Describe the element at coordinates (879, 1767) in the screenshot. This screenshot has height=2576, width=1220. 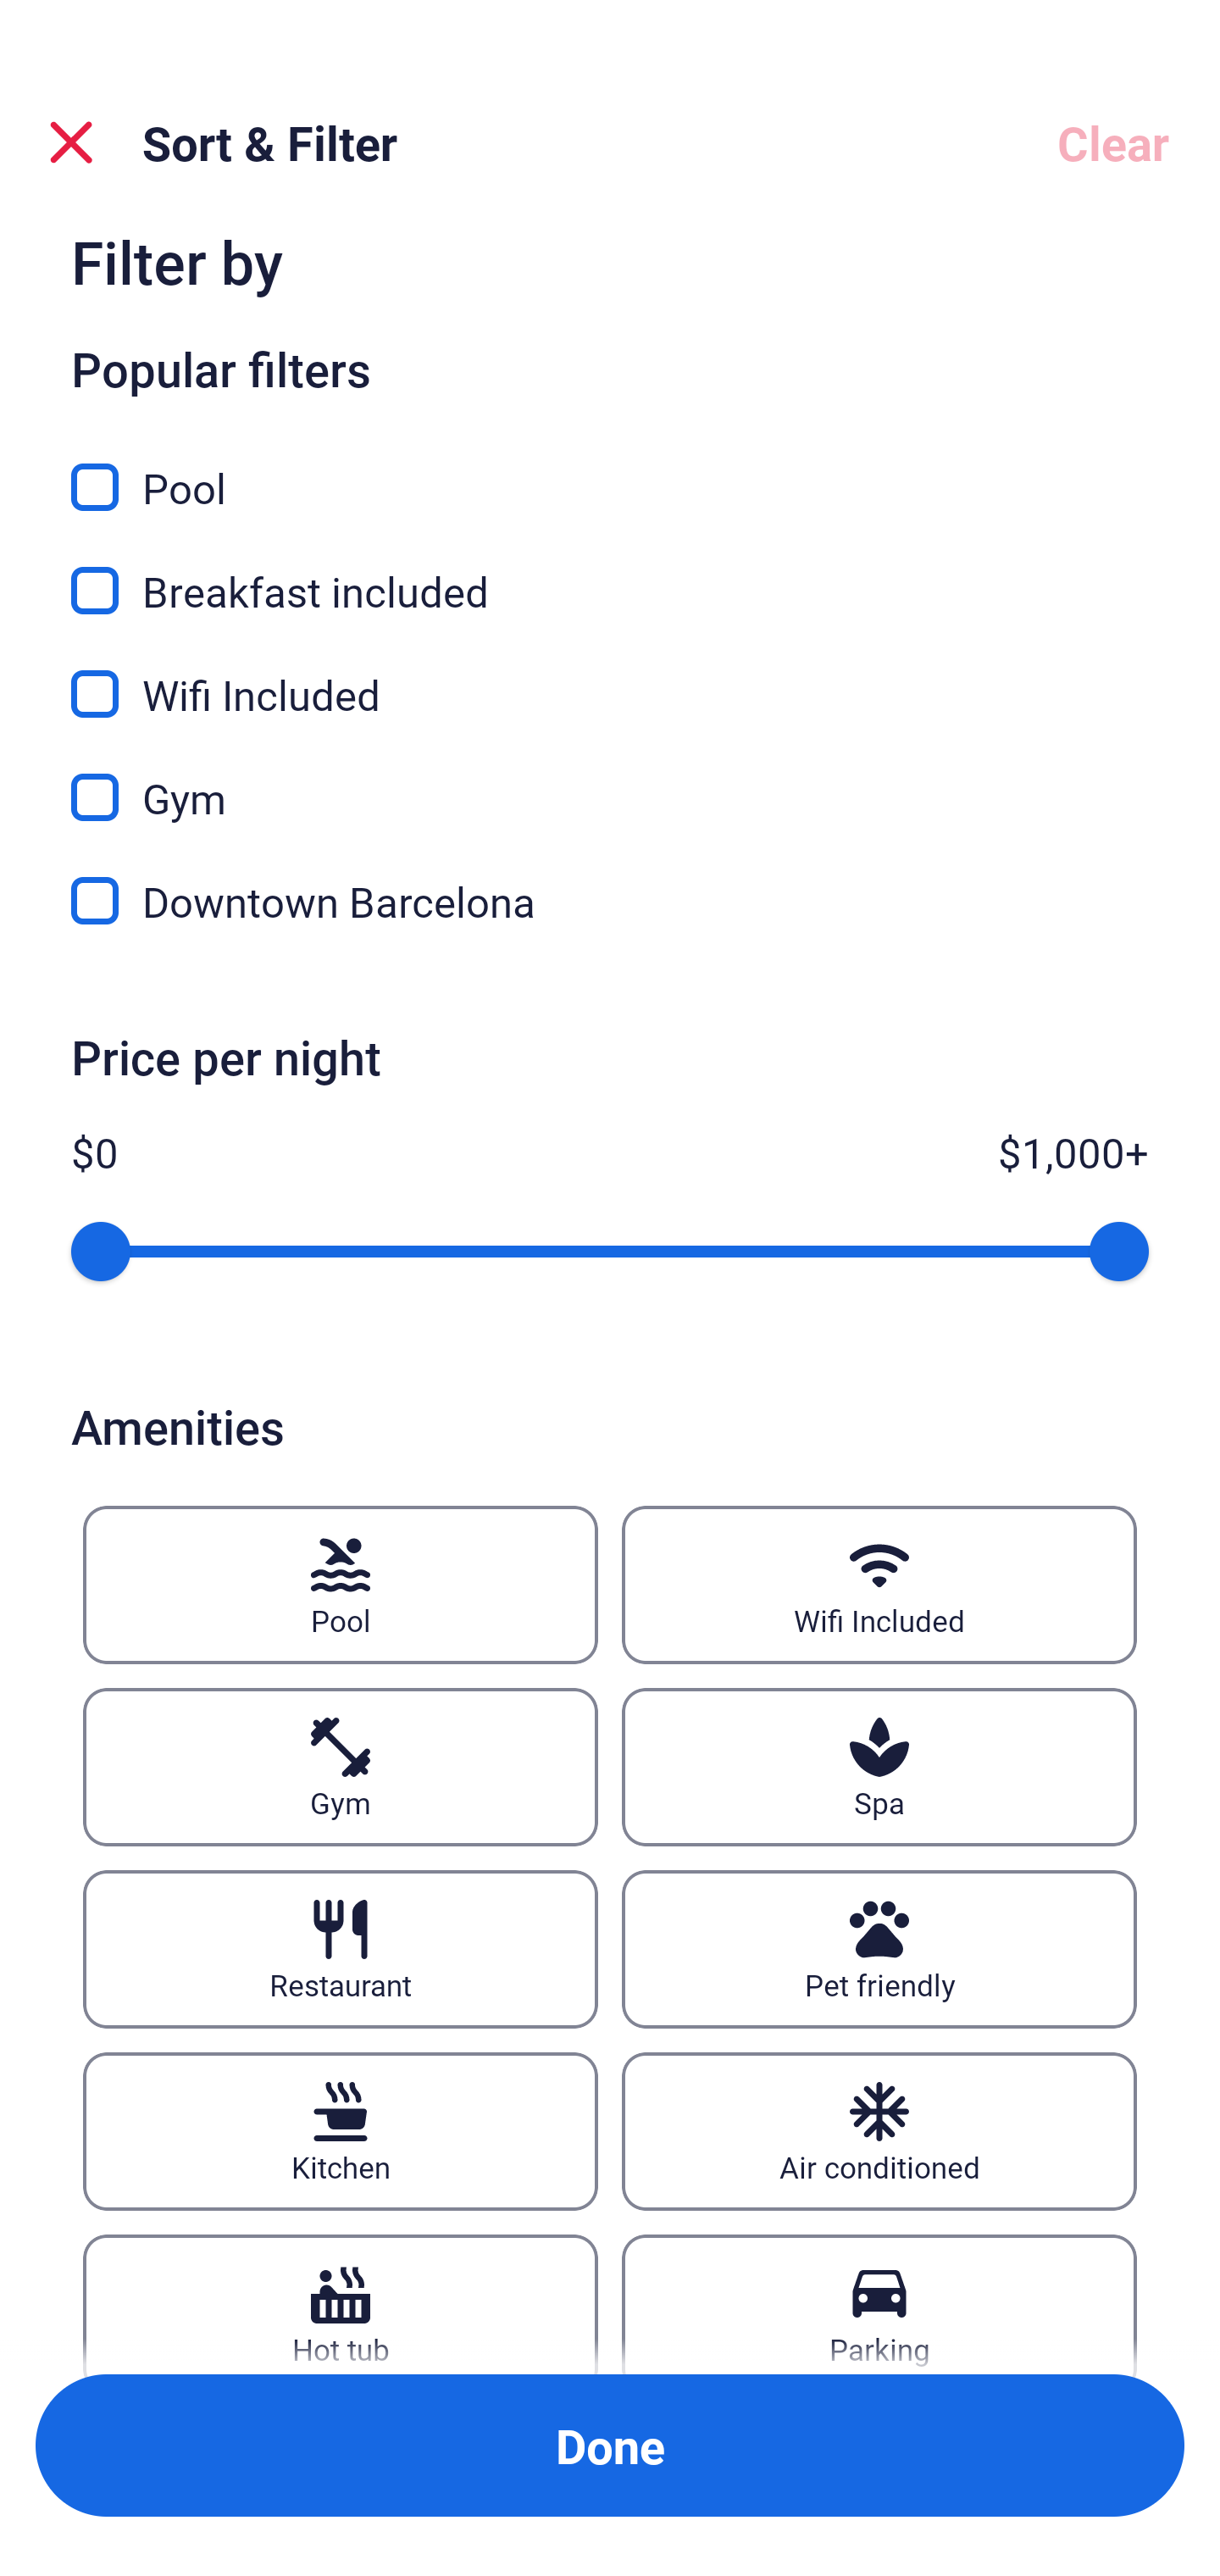
I see `Spa` at that location.